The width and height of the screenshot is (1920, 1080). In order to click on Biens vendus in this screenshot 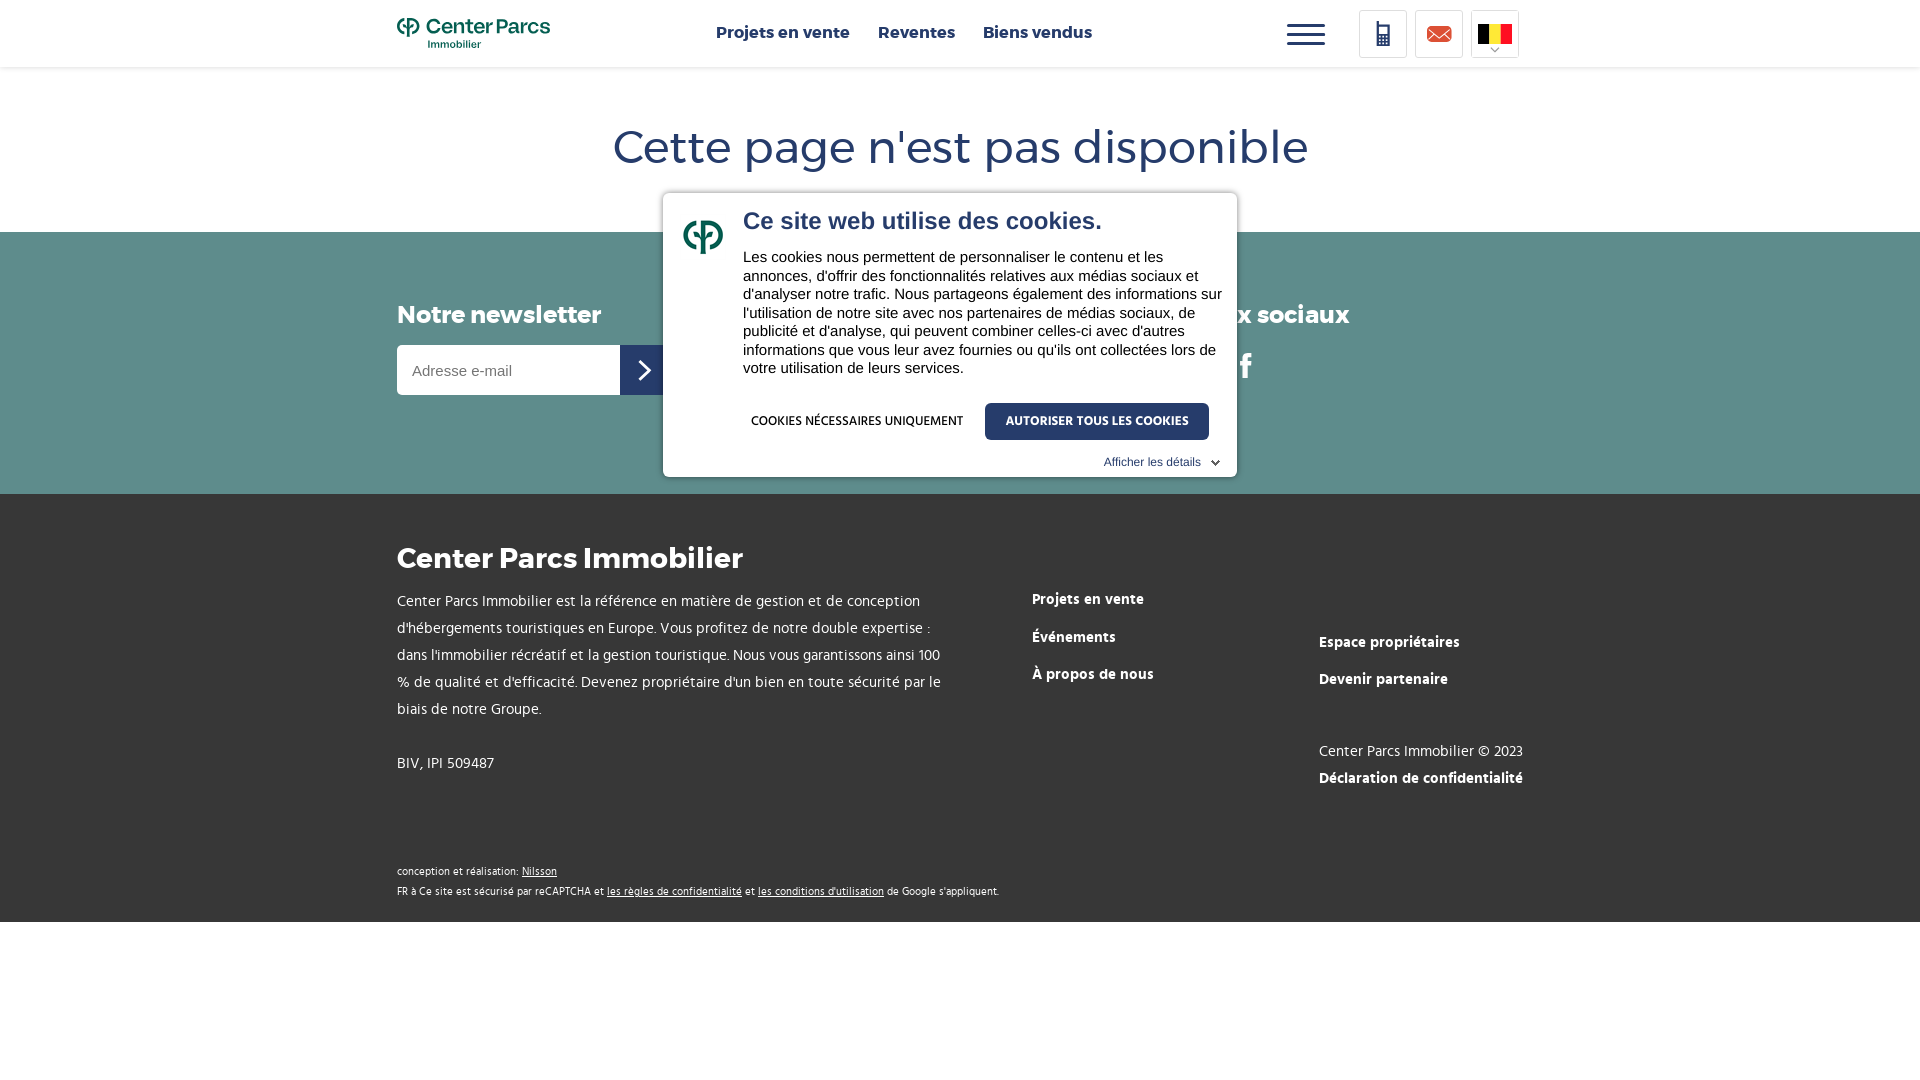, I will do `click(1036, 33)`.